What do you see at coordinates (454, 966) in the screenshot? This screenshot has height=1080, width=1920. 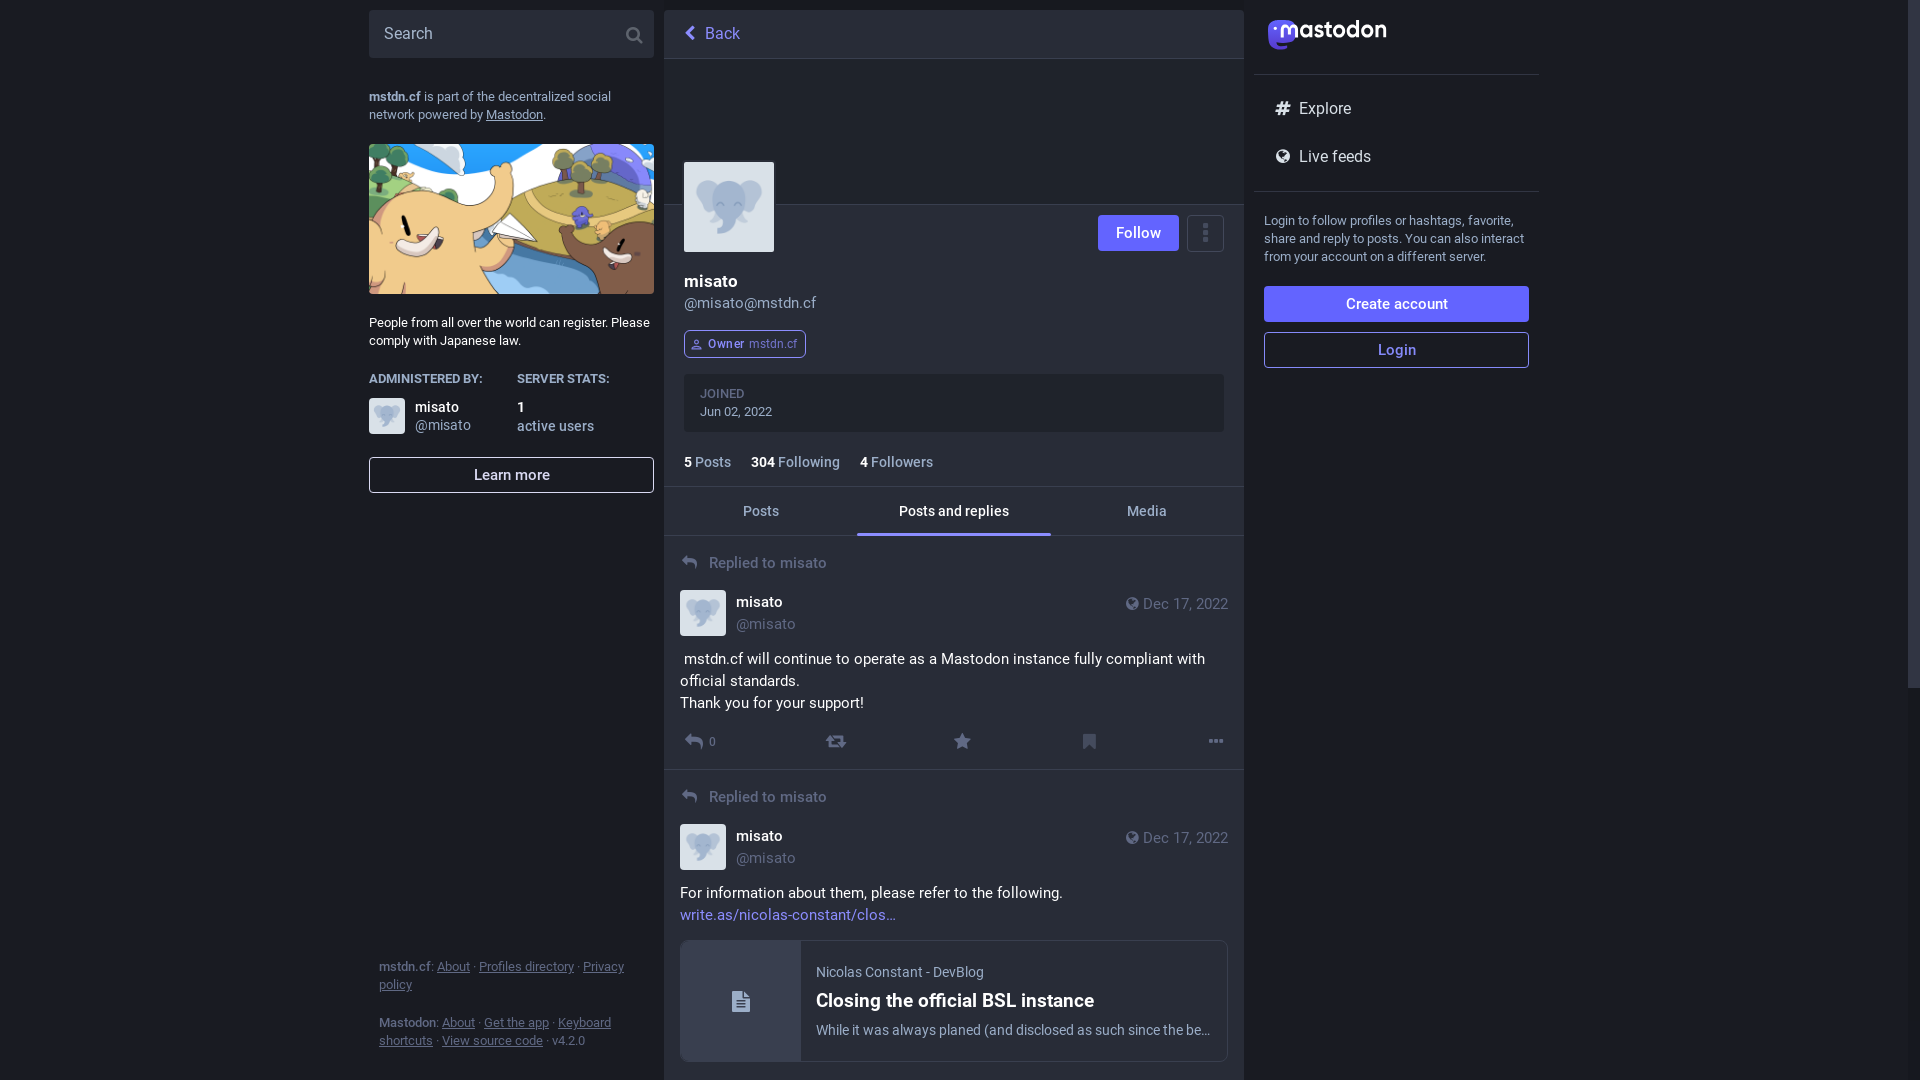 I see `About` at bounding box center [454, 966].